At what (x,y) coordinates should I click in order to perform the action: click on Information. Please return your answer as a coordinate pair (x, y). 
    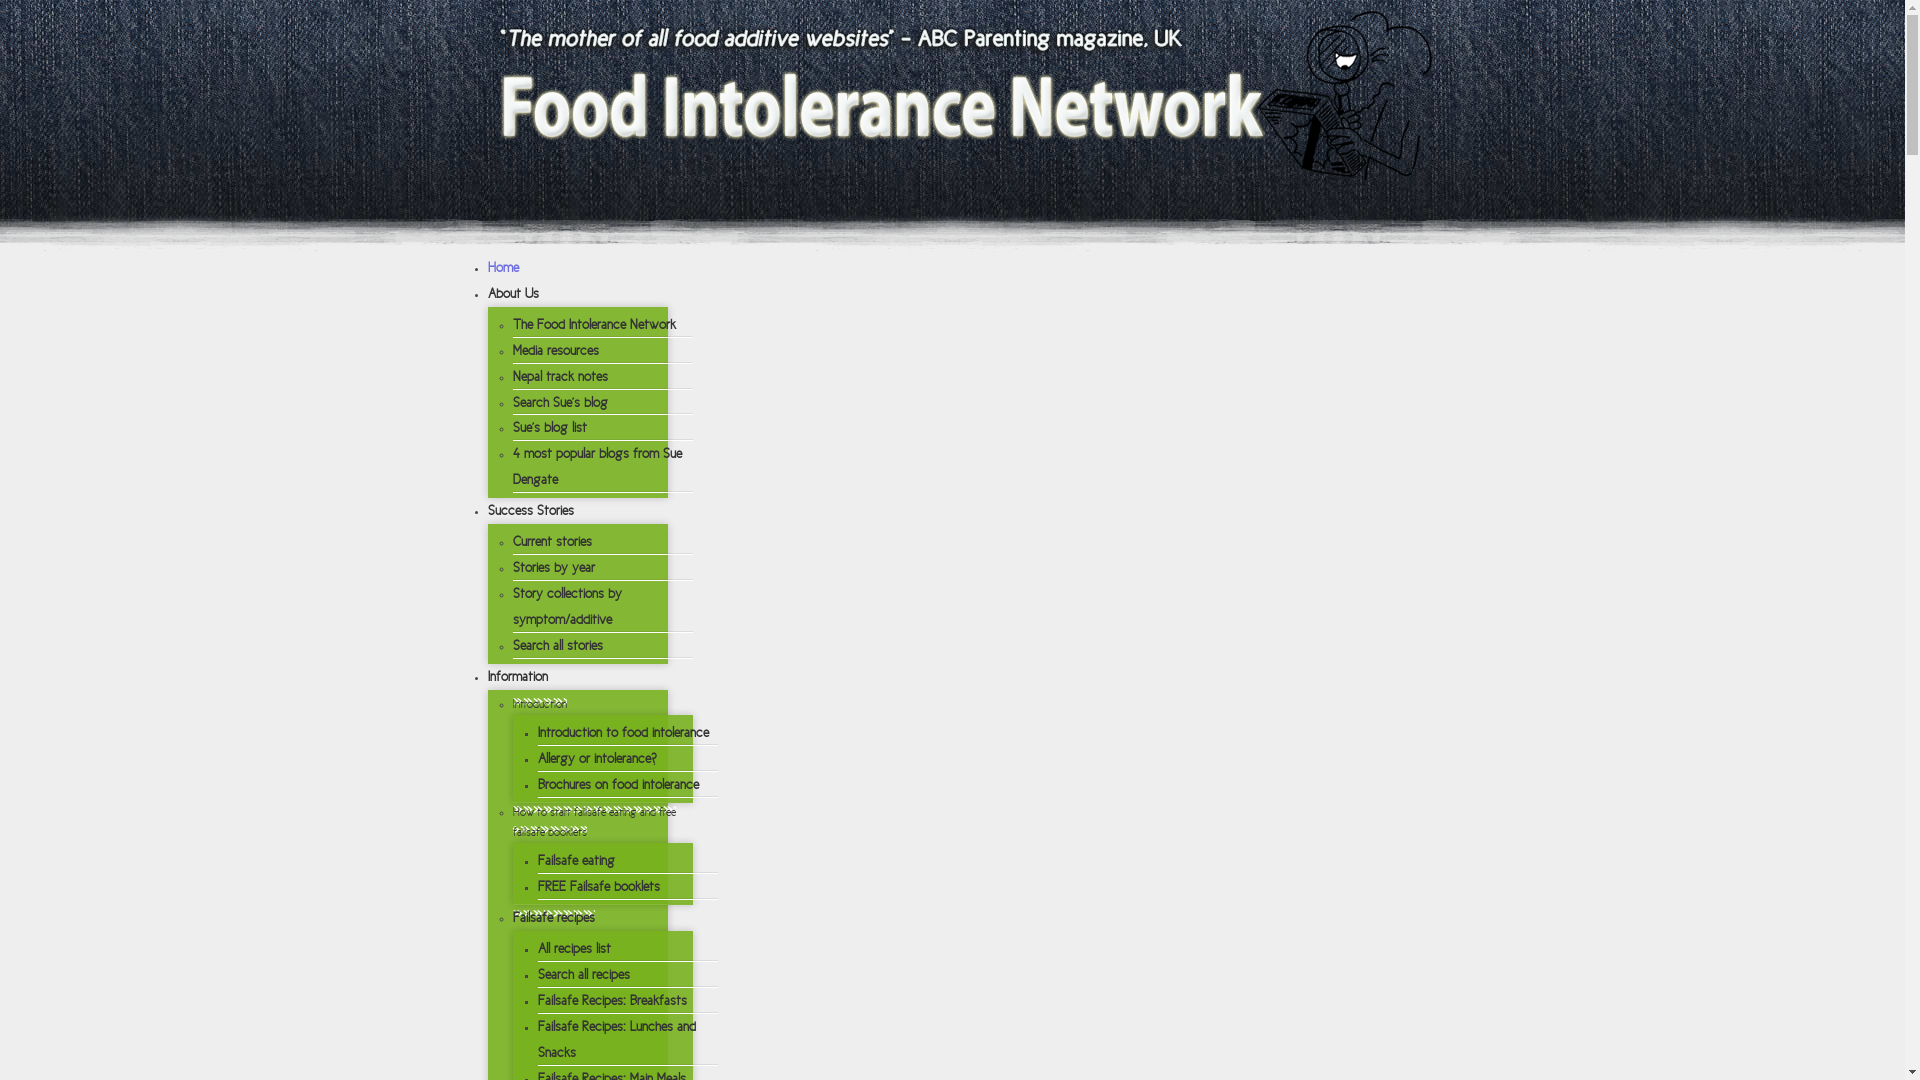
    Looking at the image, I should click on (518, 676).